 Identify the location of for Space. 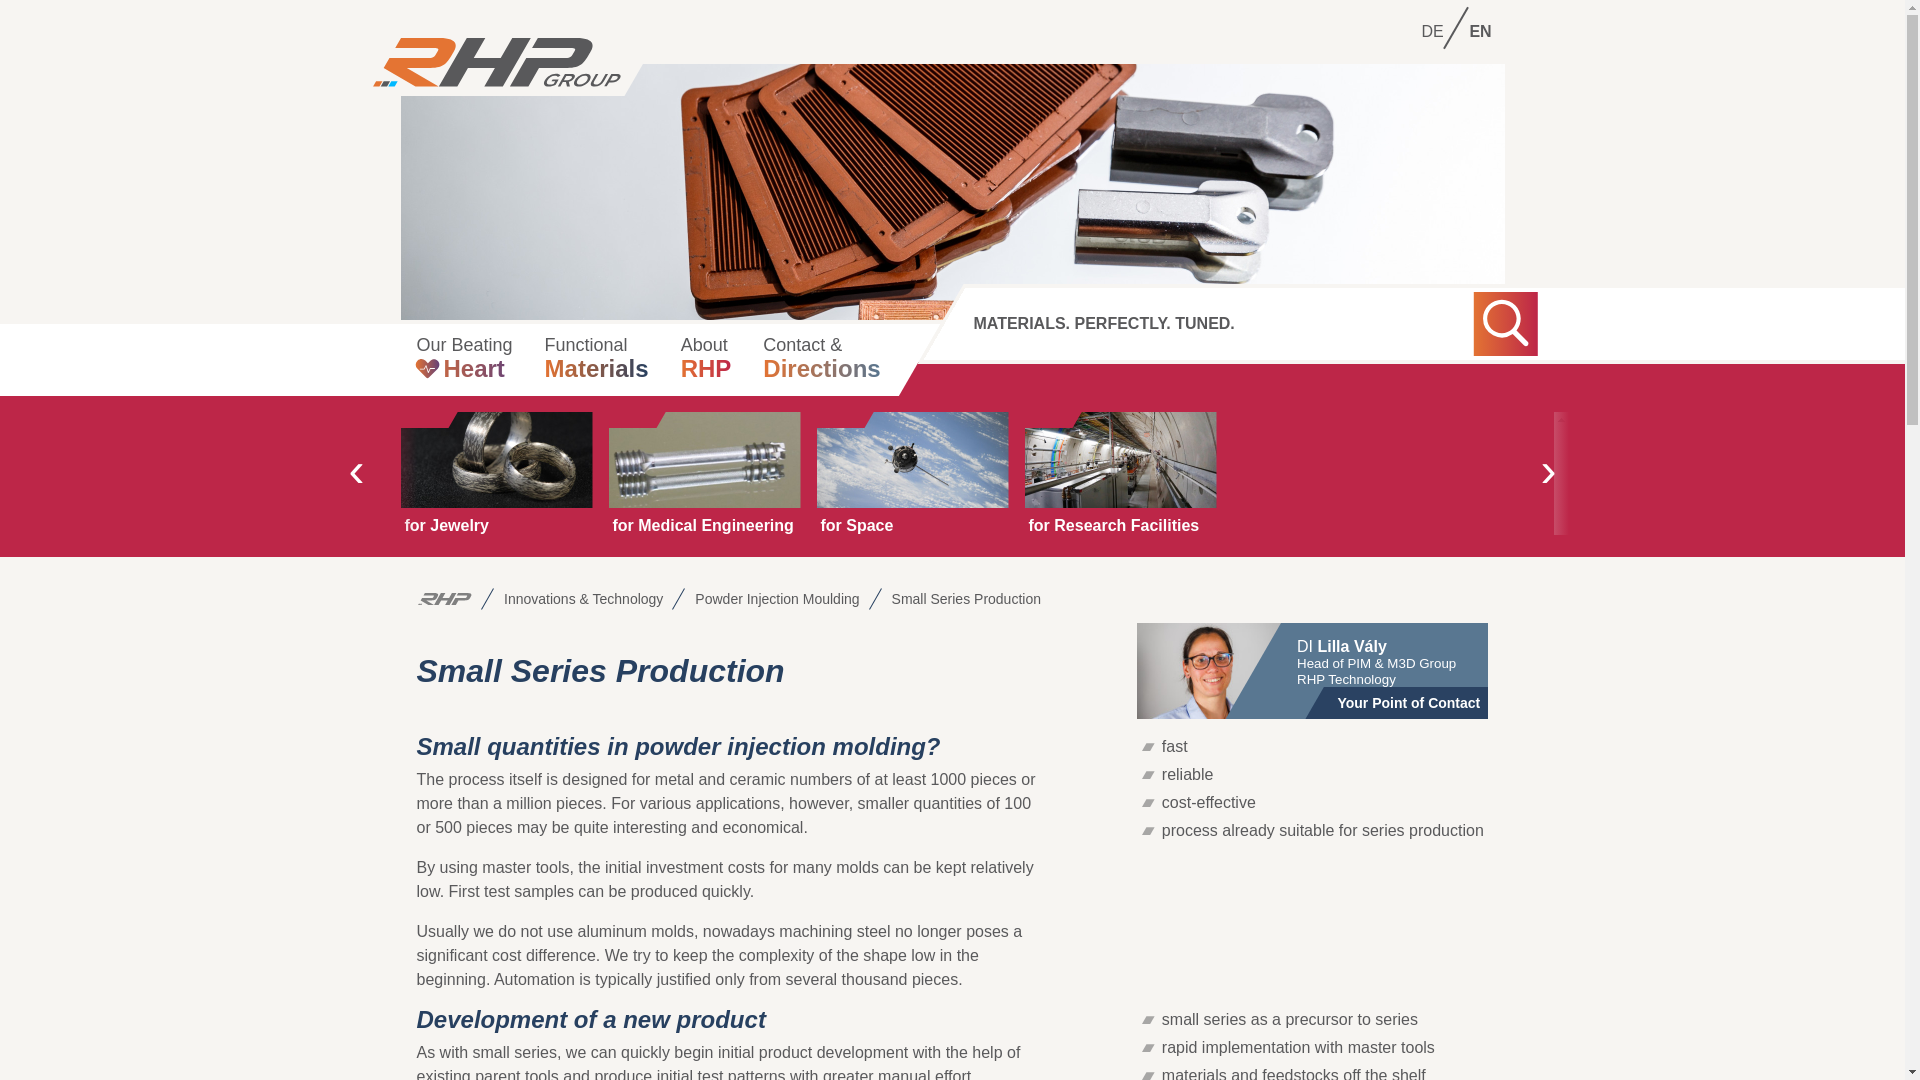
(458, 390).